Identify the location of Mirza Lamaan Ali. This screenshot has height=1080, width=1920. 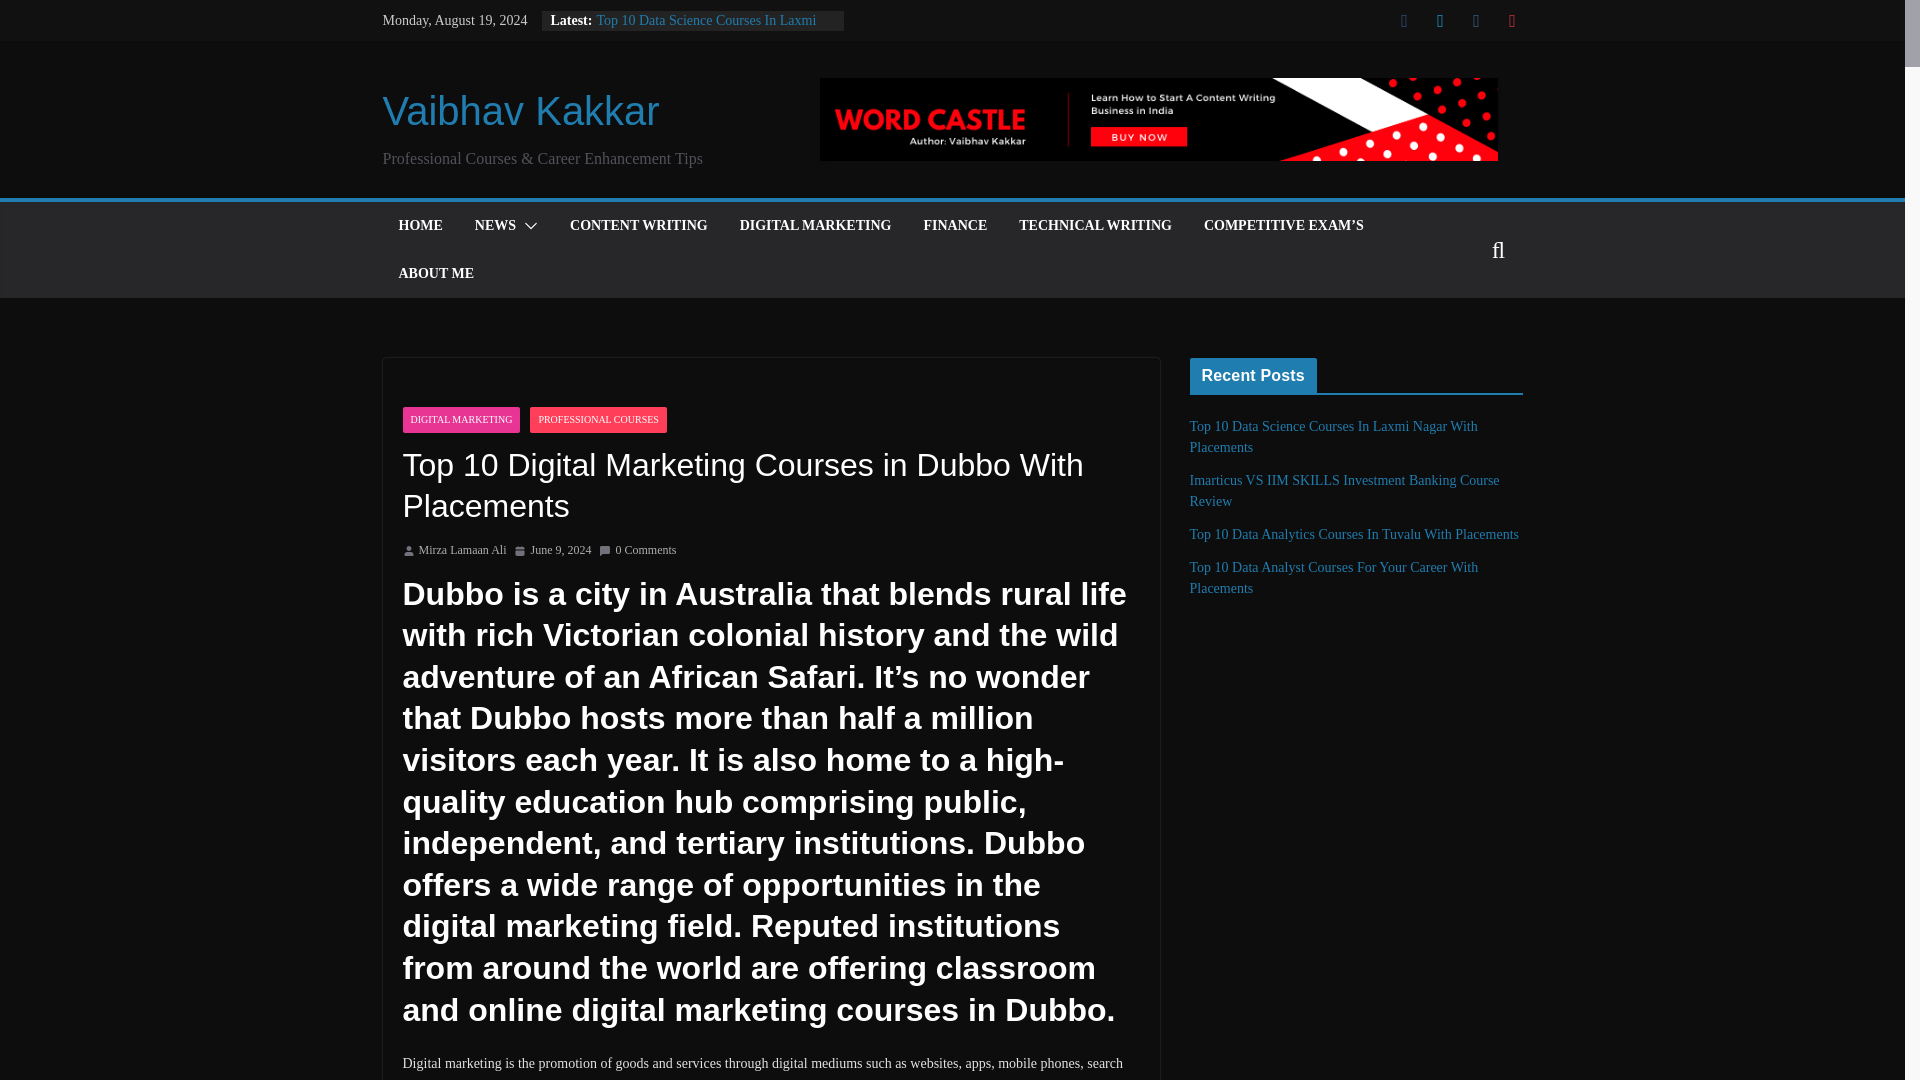
(462, 550).